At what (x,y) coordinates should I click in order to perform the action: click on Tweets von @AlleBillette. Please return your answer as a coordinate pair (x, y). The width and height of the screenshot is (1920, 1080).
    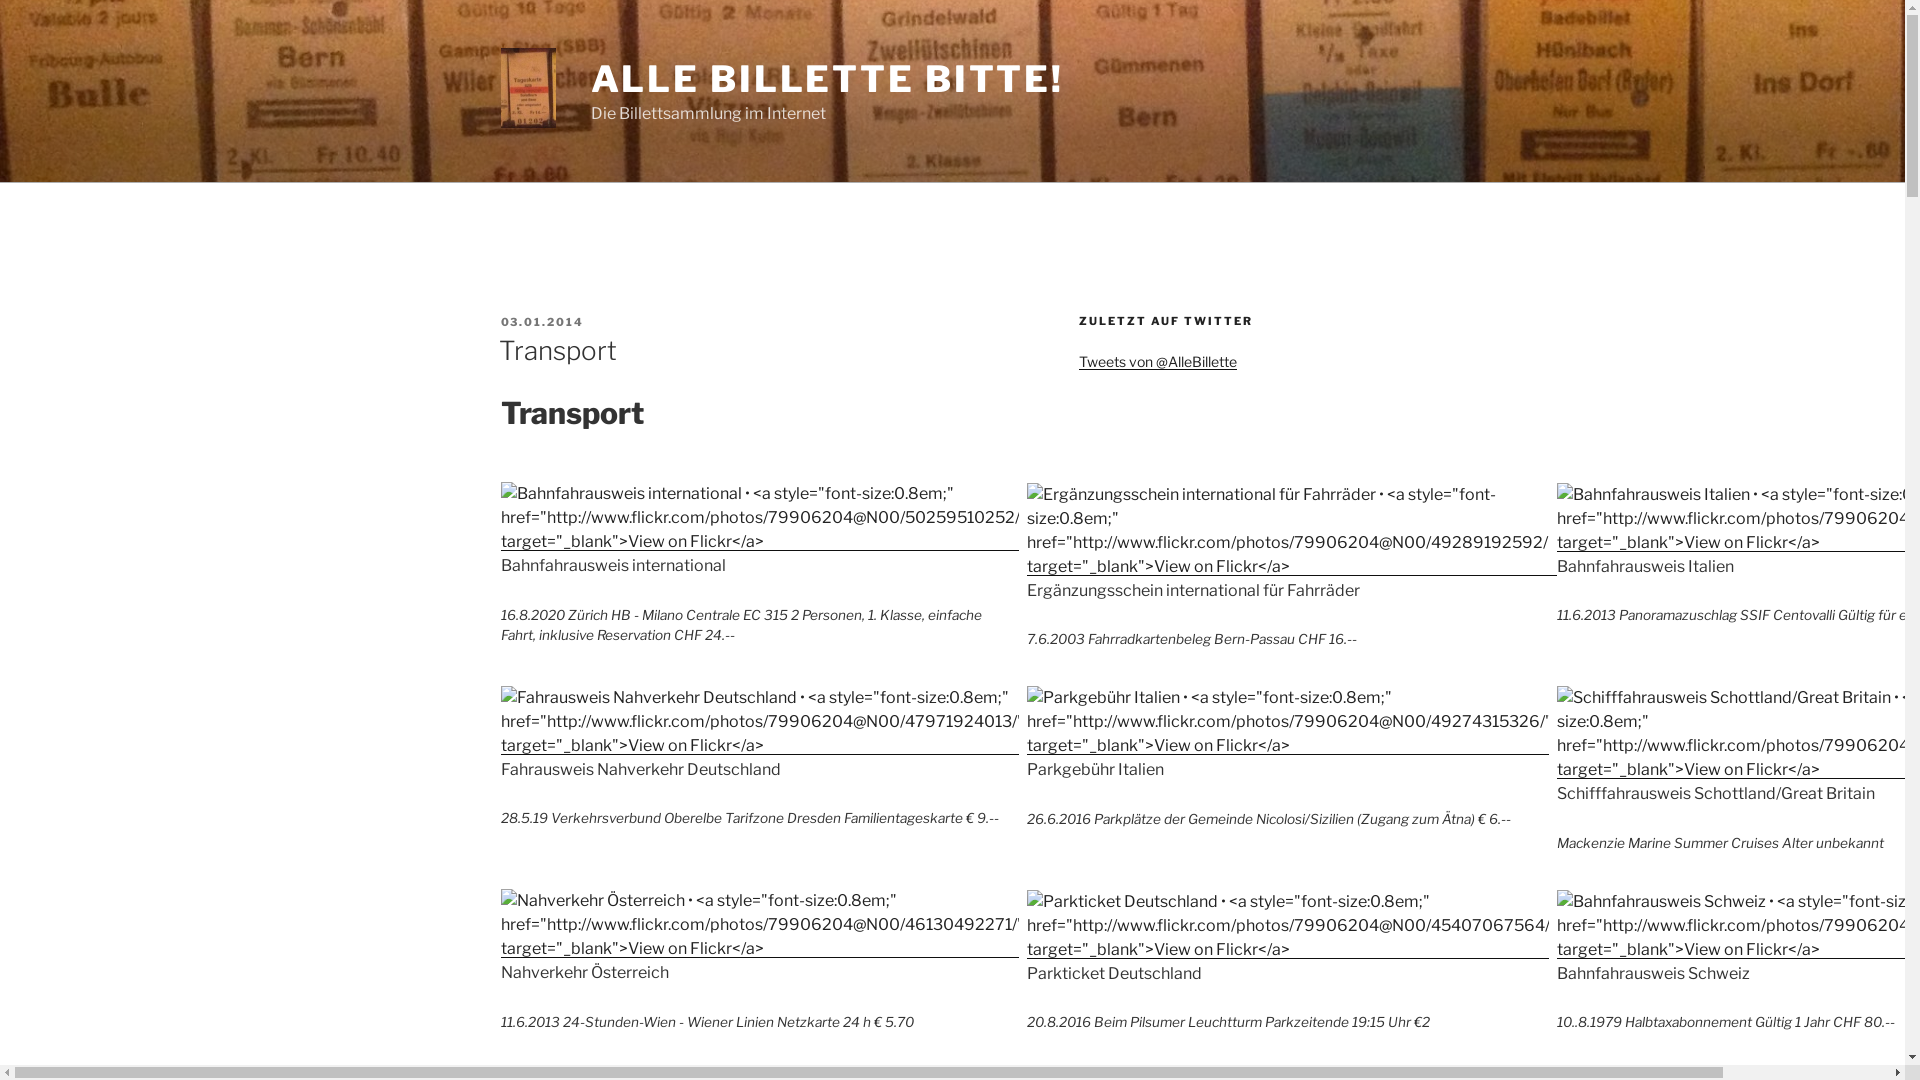
    Looking at the image, I should click on (1158, 362).